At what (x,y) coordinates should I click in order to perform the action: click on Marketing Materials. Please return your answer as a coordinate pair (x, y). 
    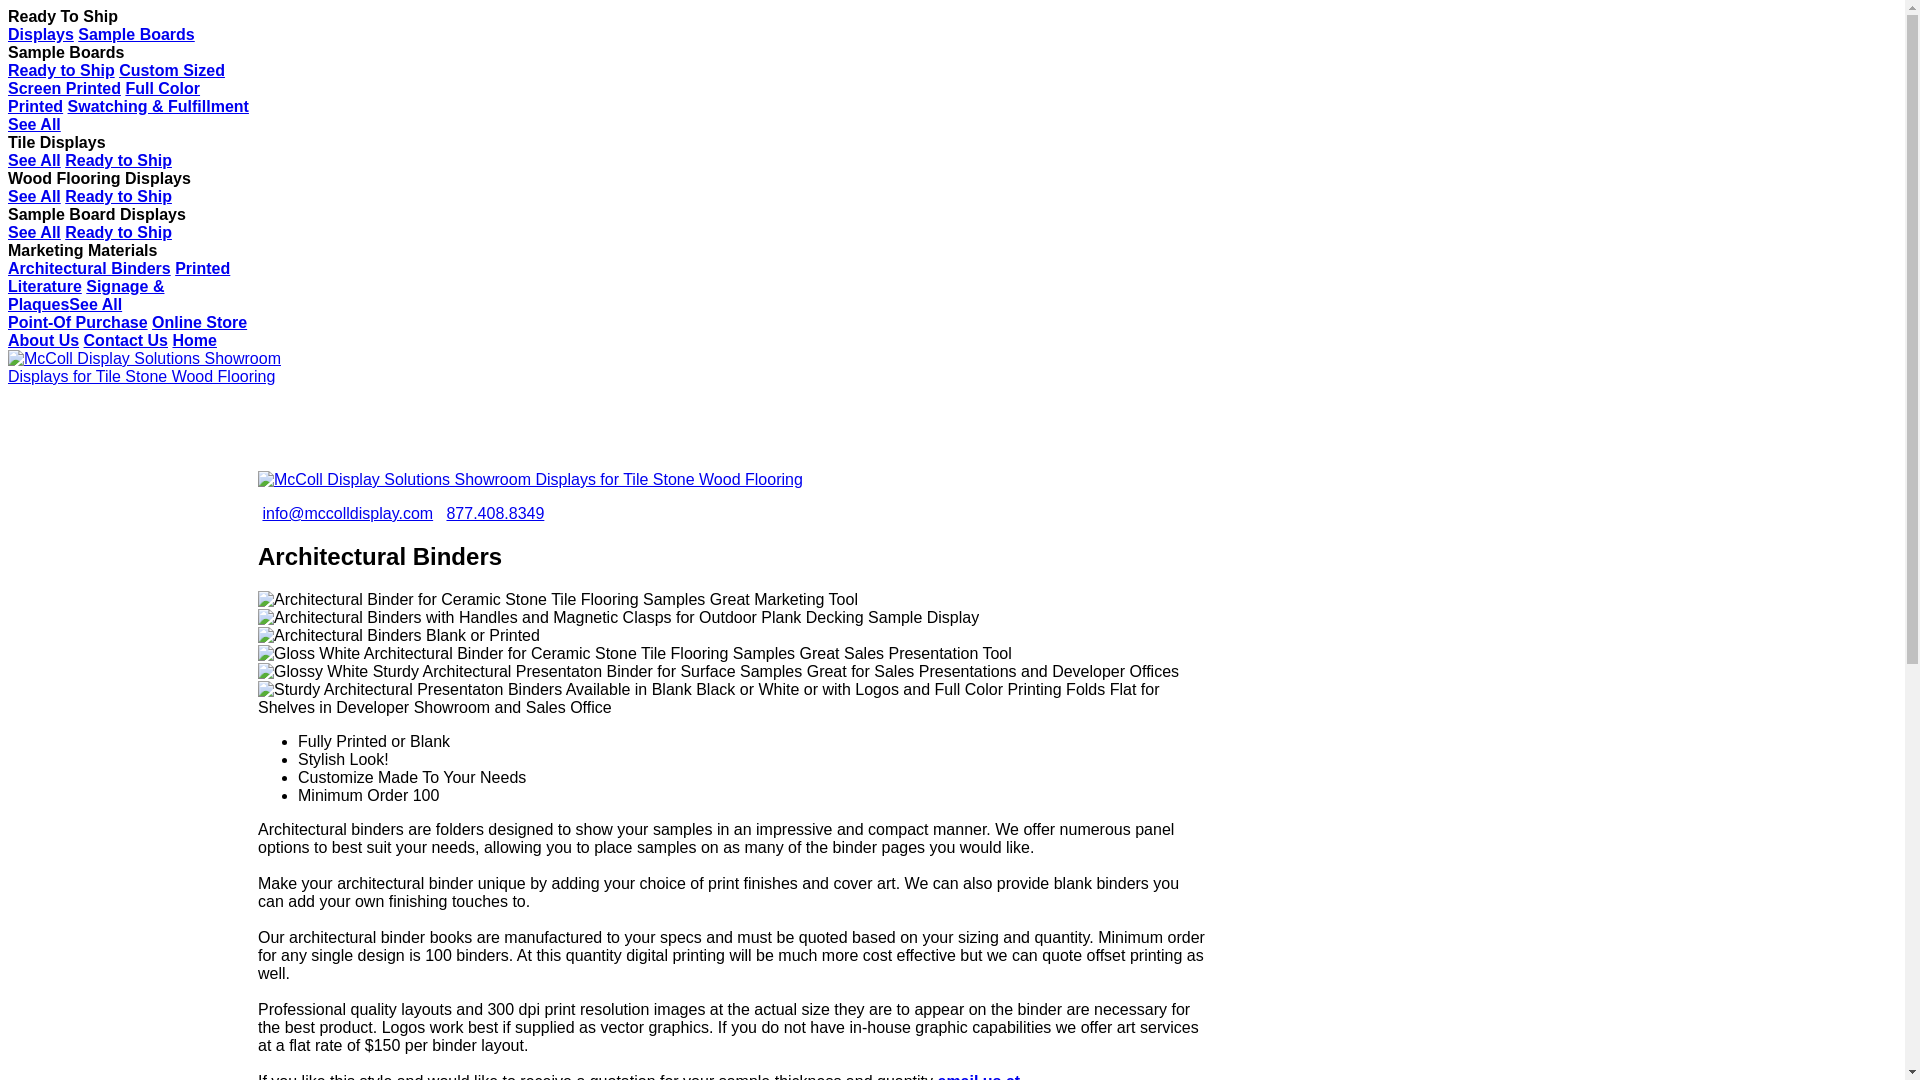
    Looking at the image, I should click on (82, 250).